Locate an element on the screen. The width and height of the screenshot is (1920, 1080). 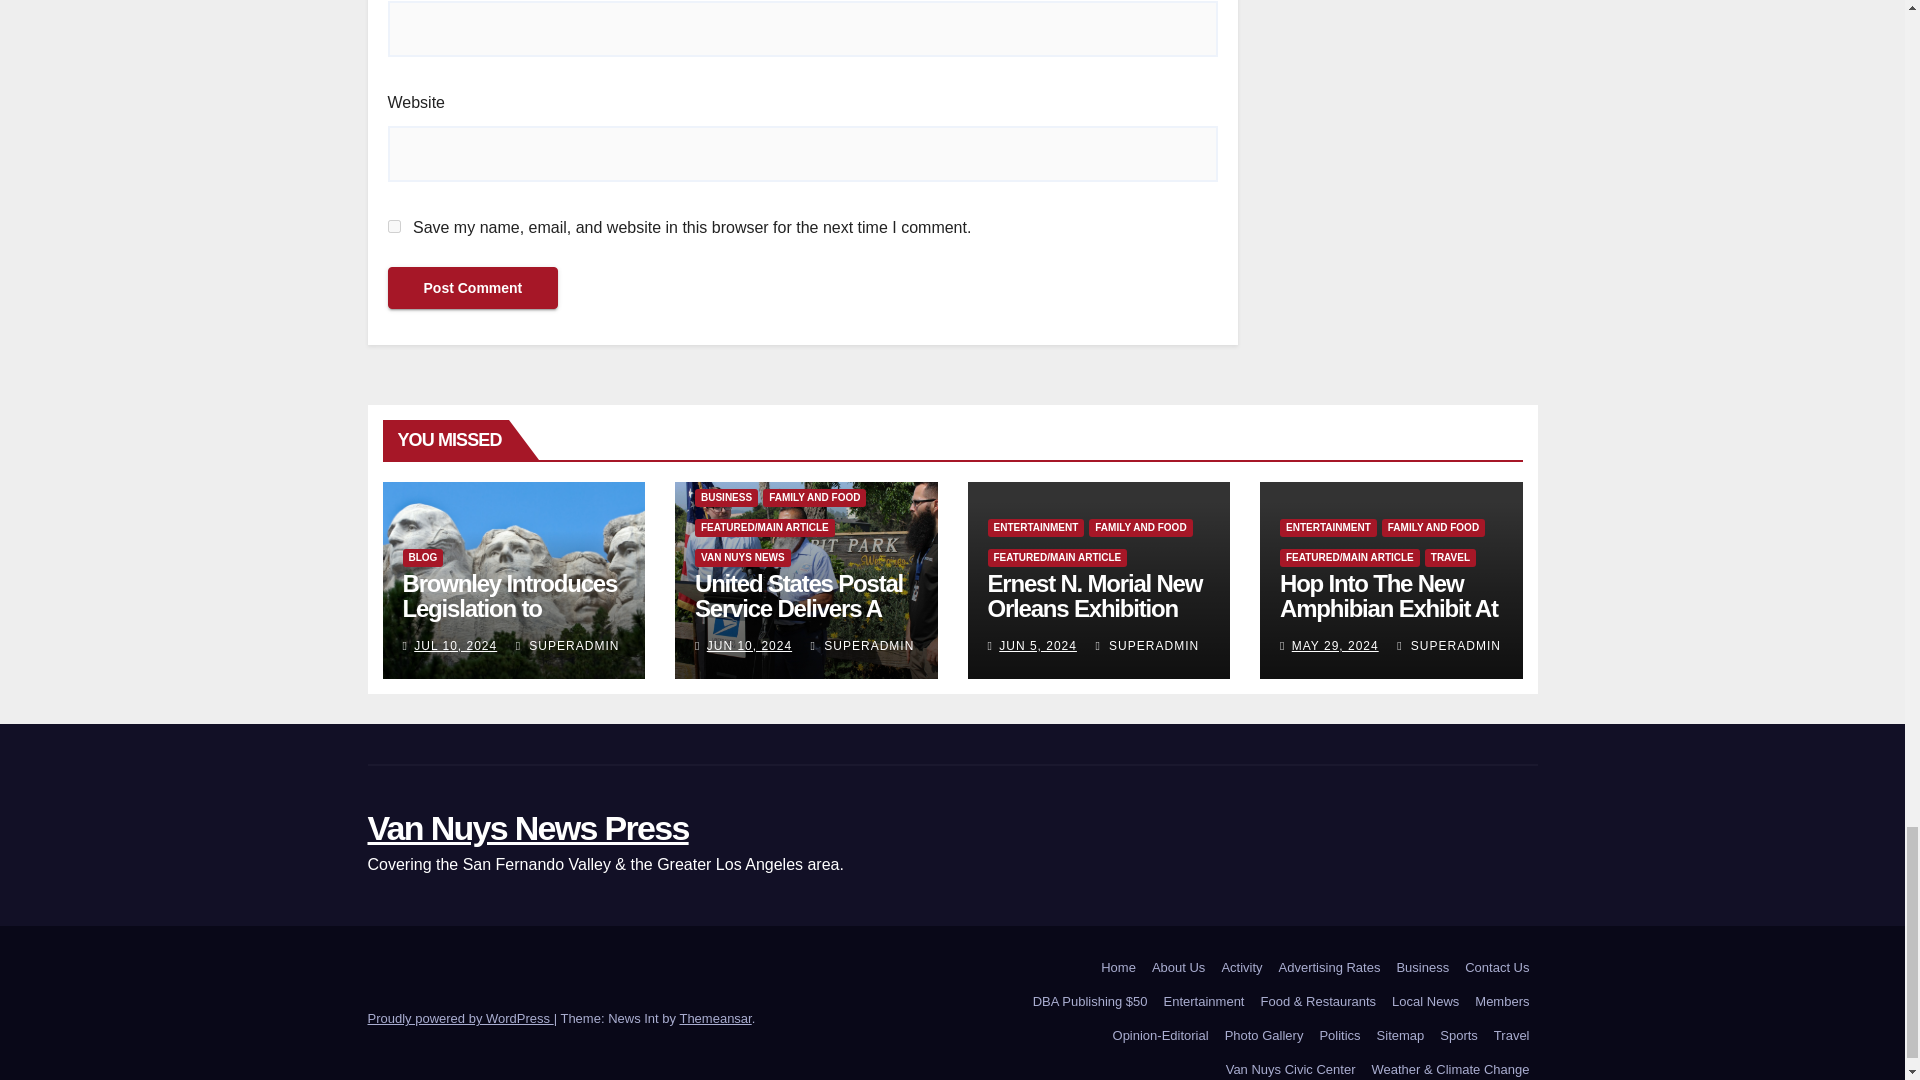
Home is located at coordinates (1118, 968).